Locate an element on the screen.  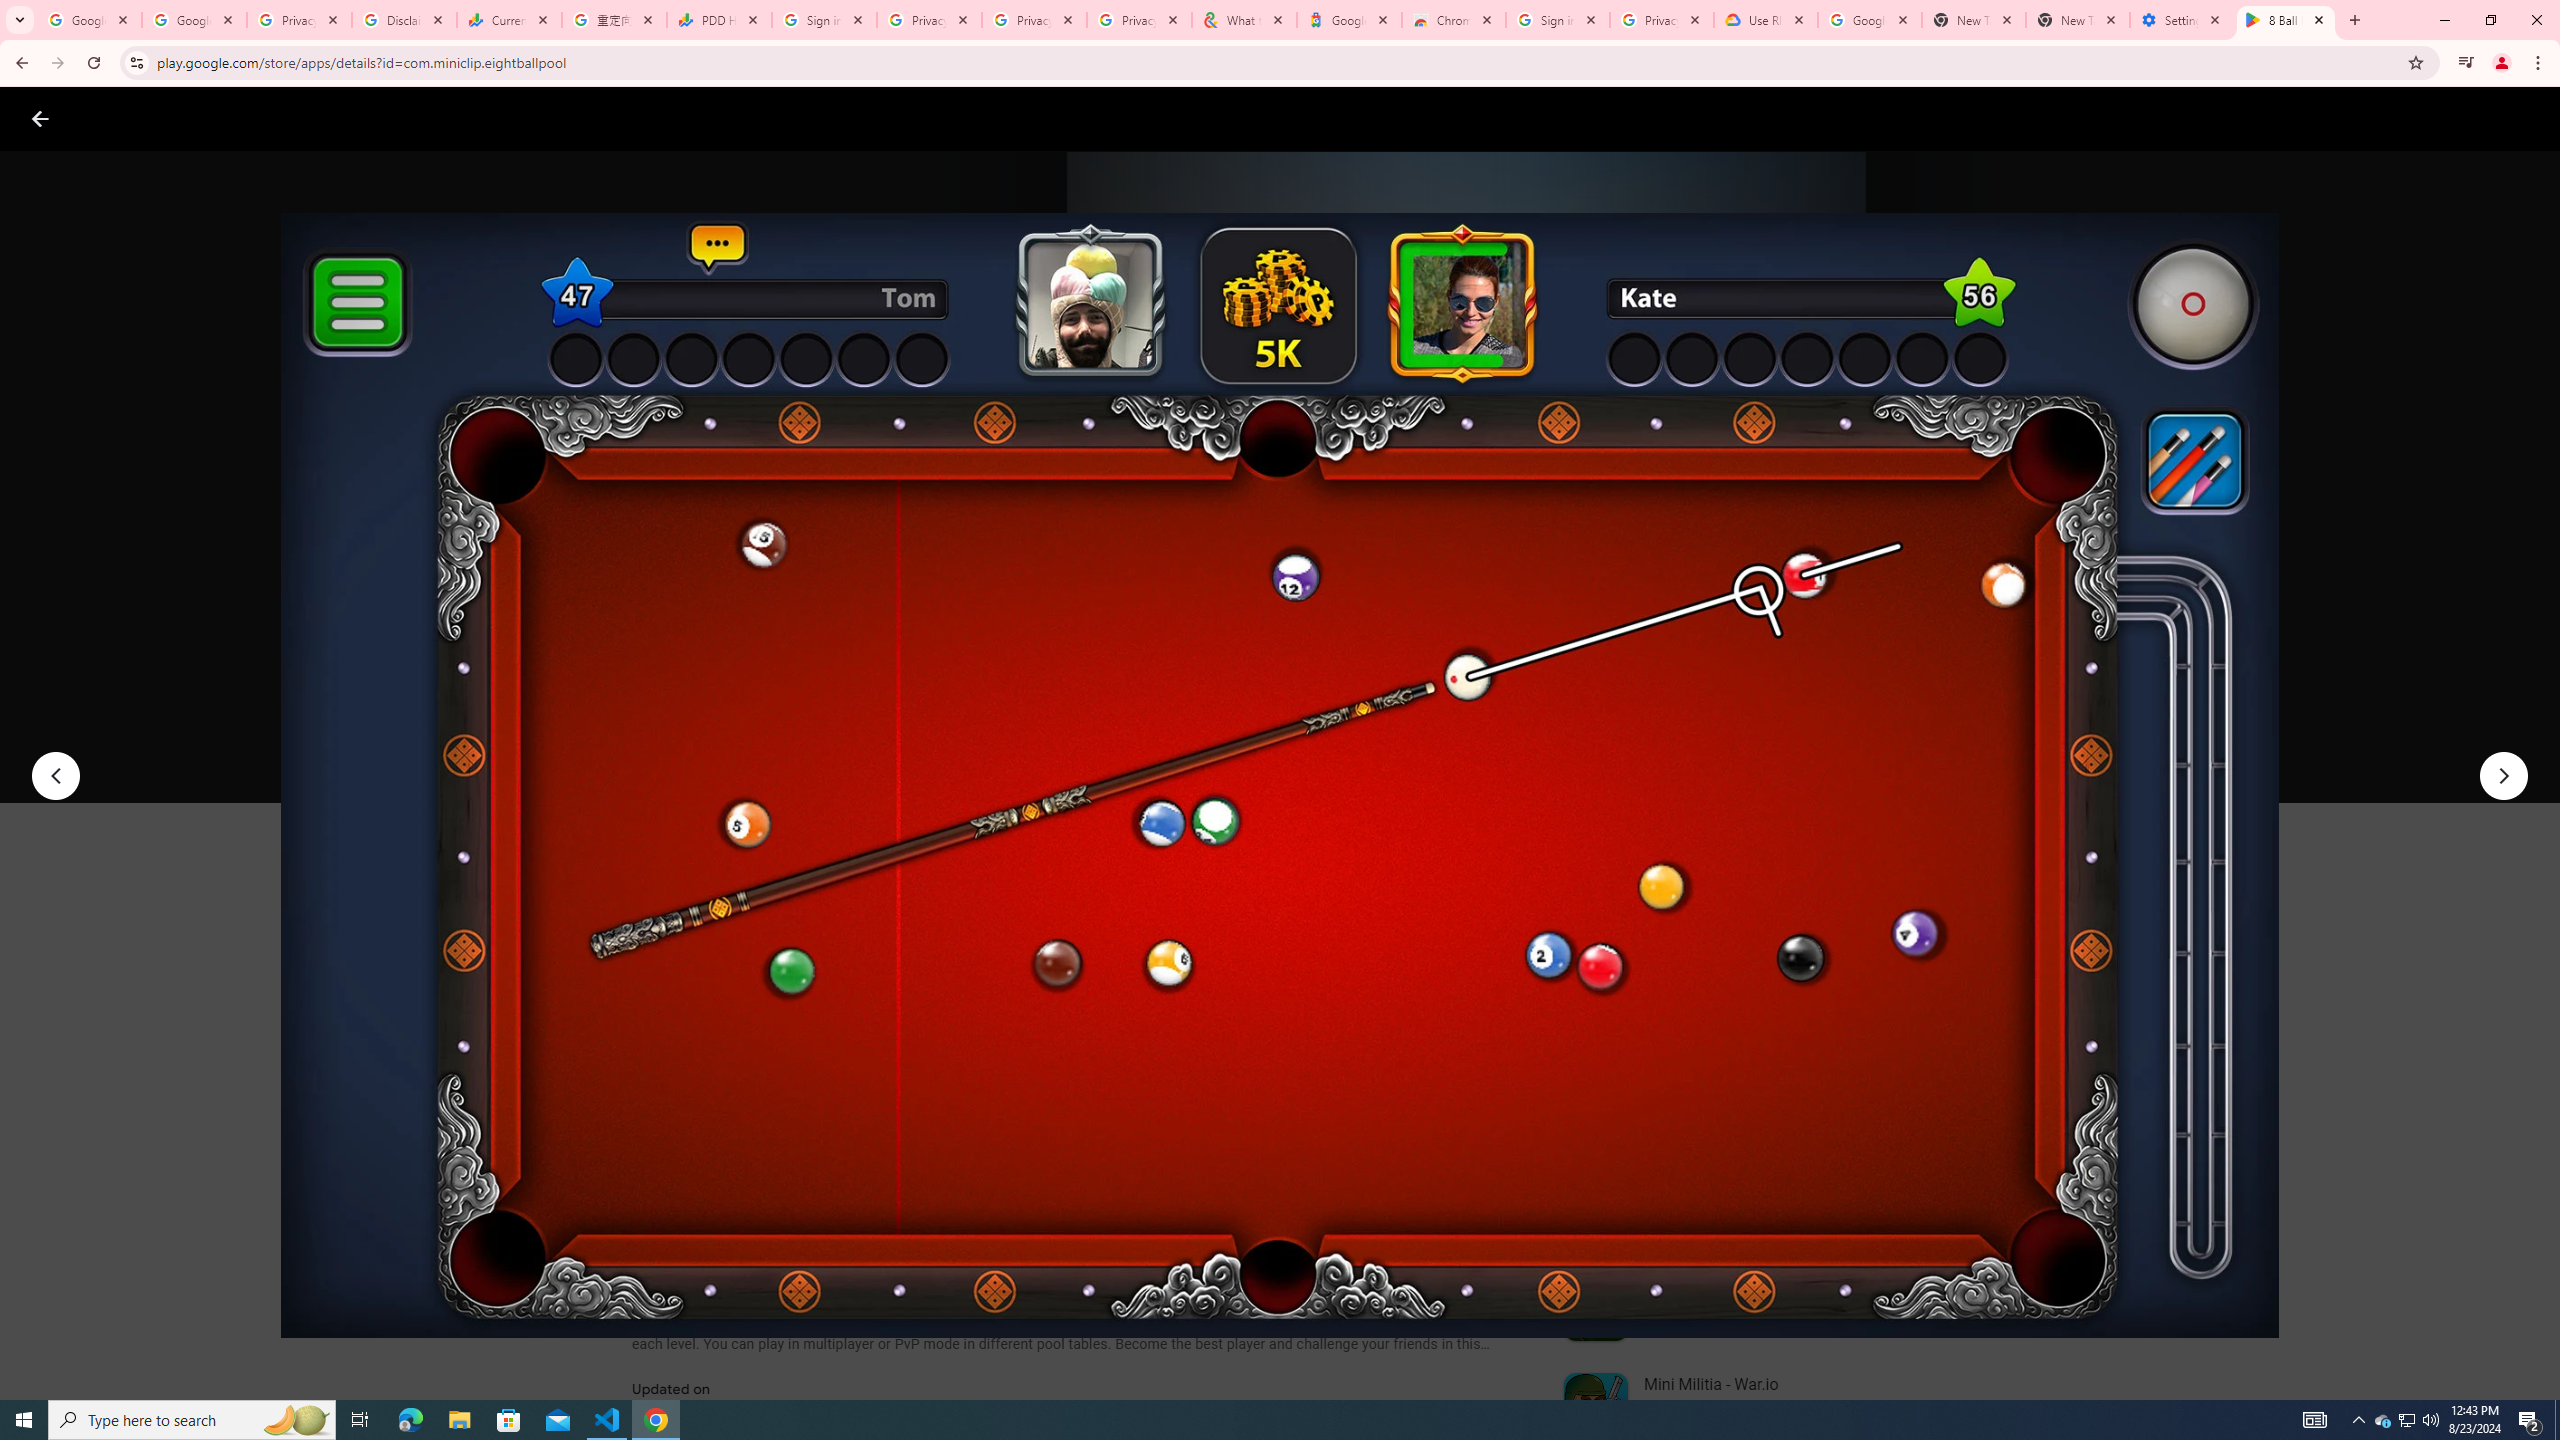
Google is located at coordinates (1348, 20).